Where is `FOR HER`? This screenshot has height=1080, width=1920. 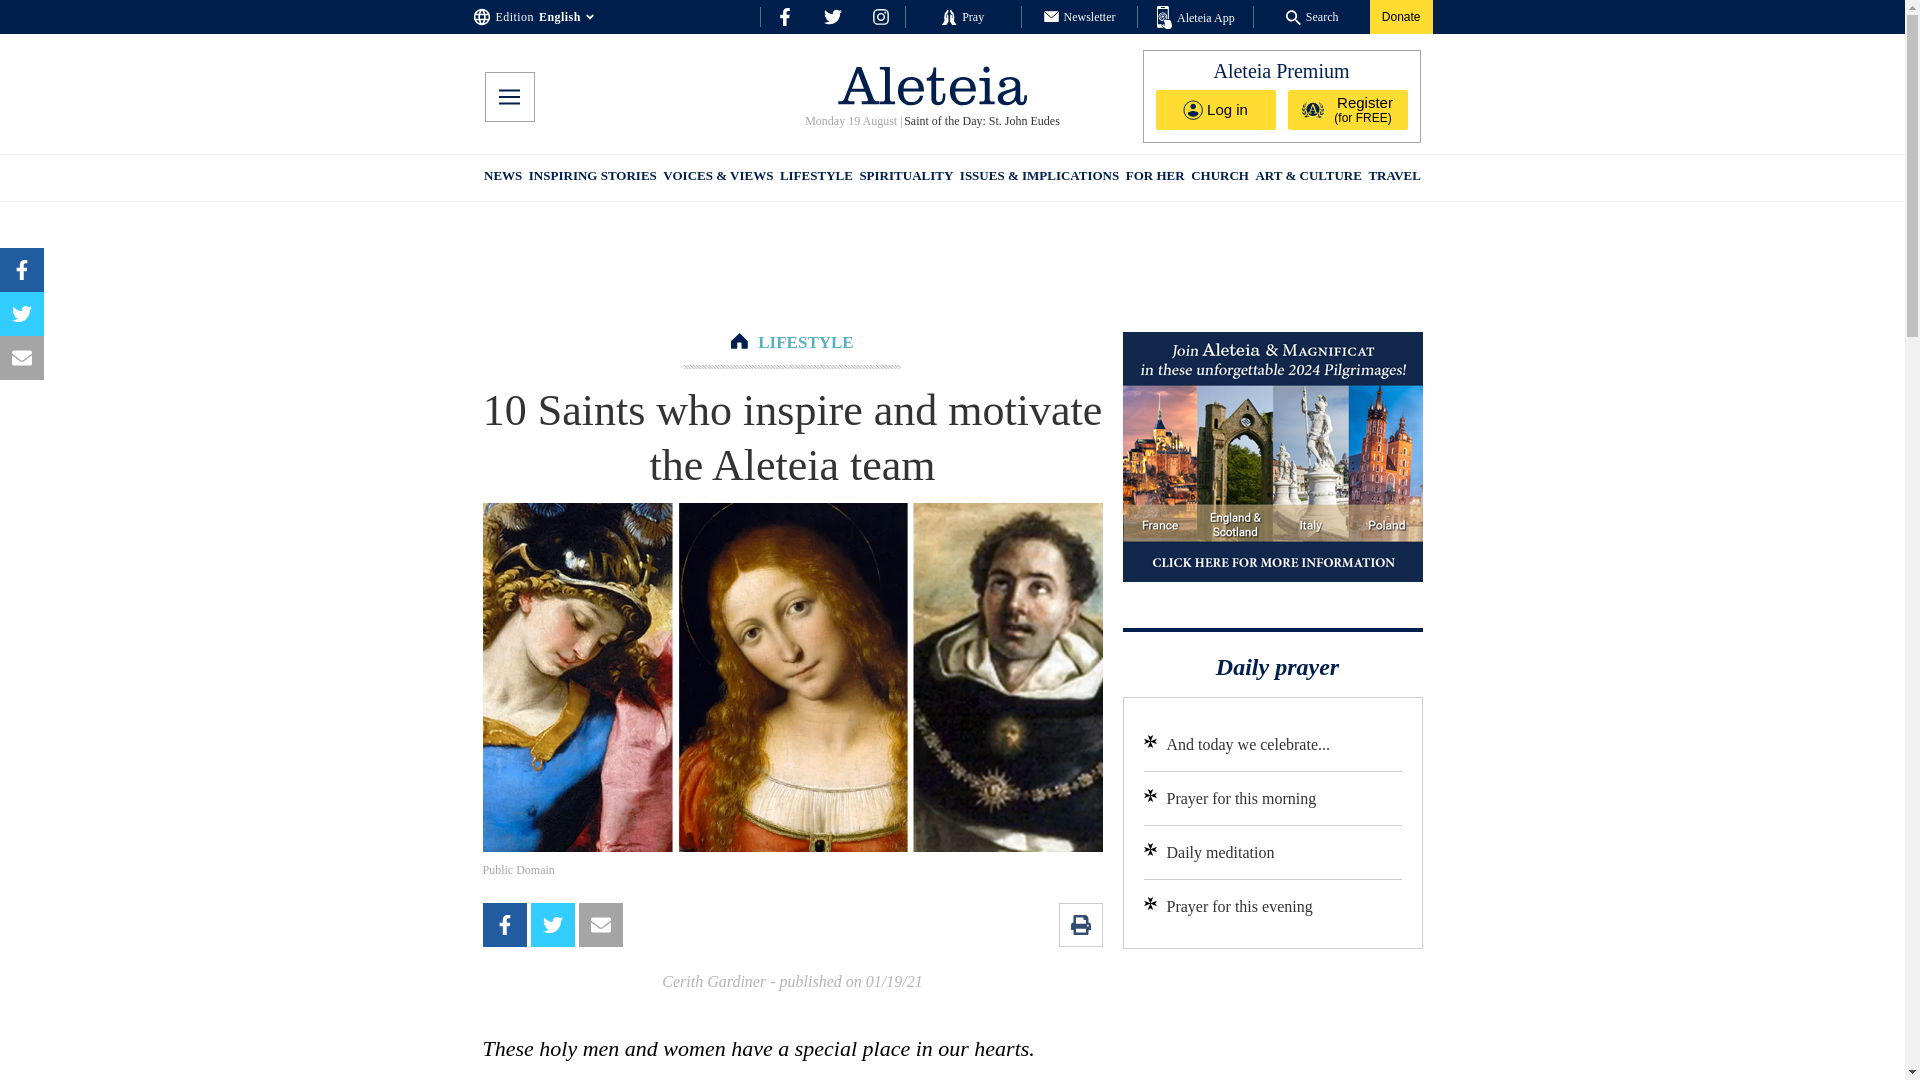
FOR HER is located at coordinates (1154, 178).